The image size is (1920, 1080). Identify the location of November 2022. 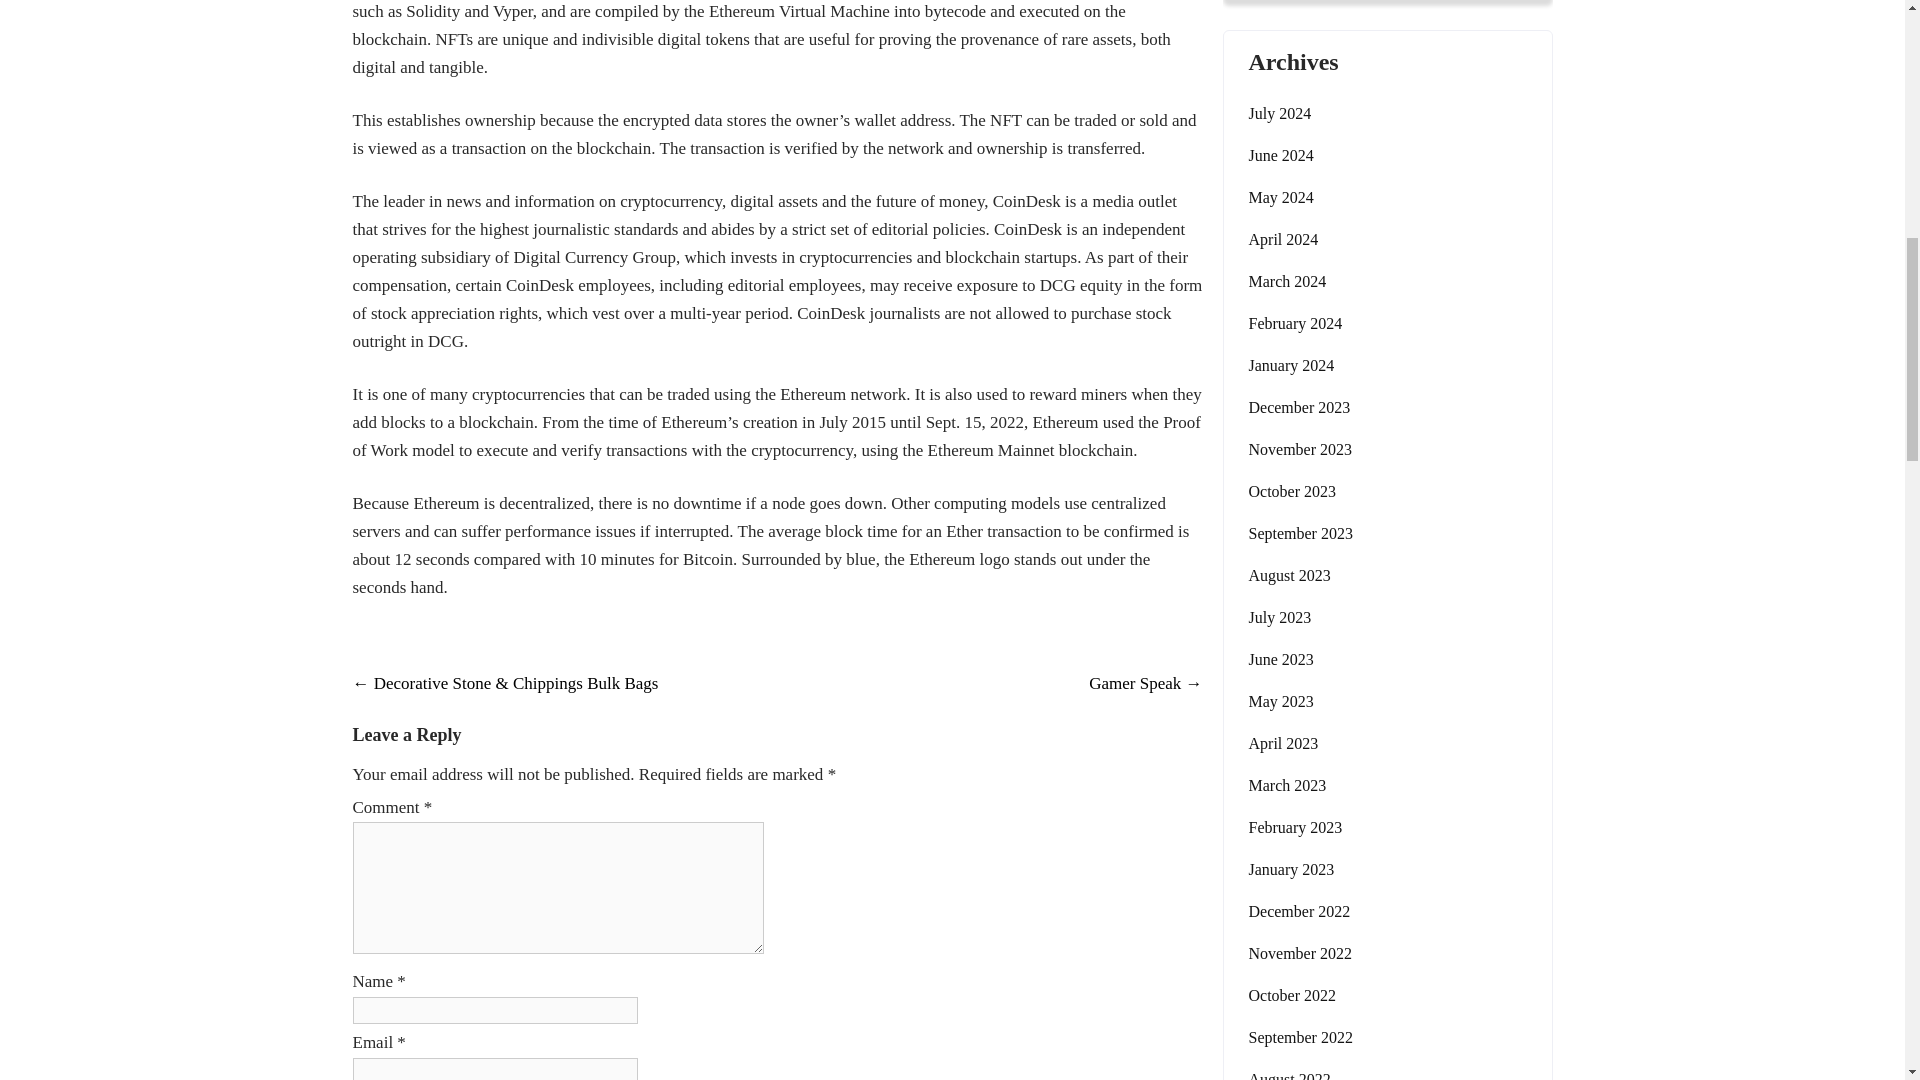
(1300, 953).